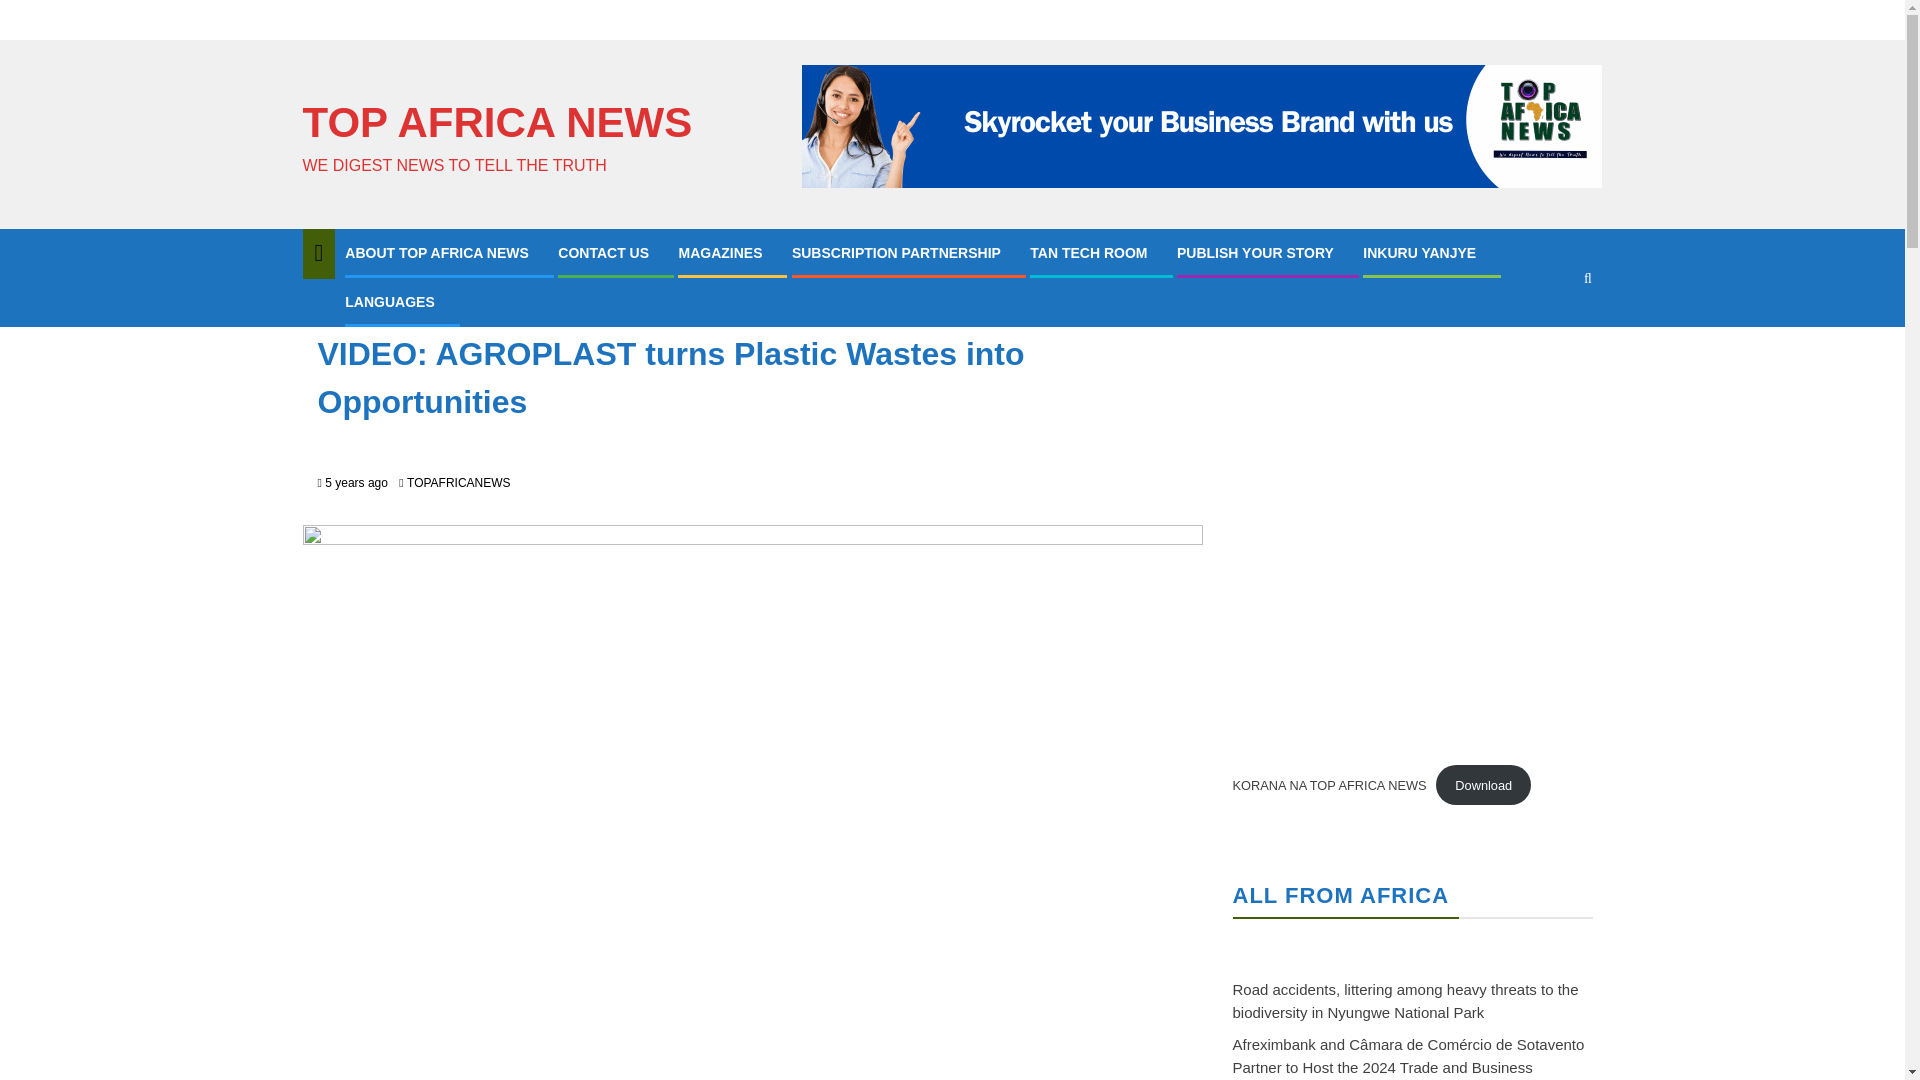 The width and height of the screenshot is (1920, 1080). Describe the element at coordinates (437, 253) in the screenshot. I see `ABOUT TOP AFRICA NEWS` at that location.